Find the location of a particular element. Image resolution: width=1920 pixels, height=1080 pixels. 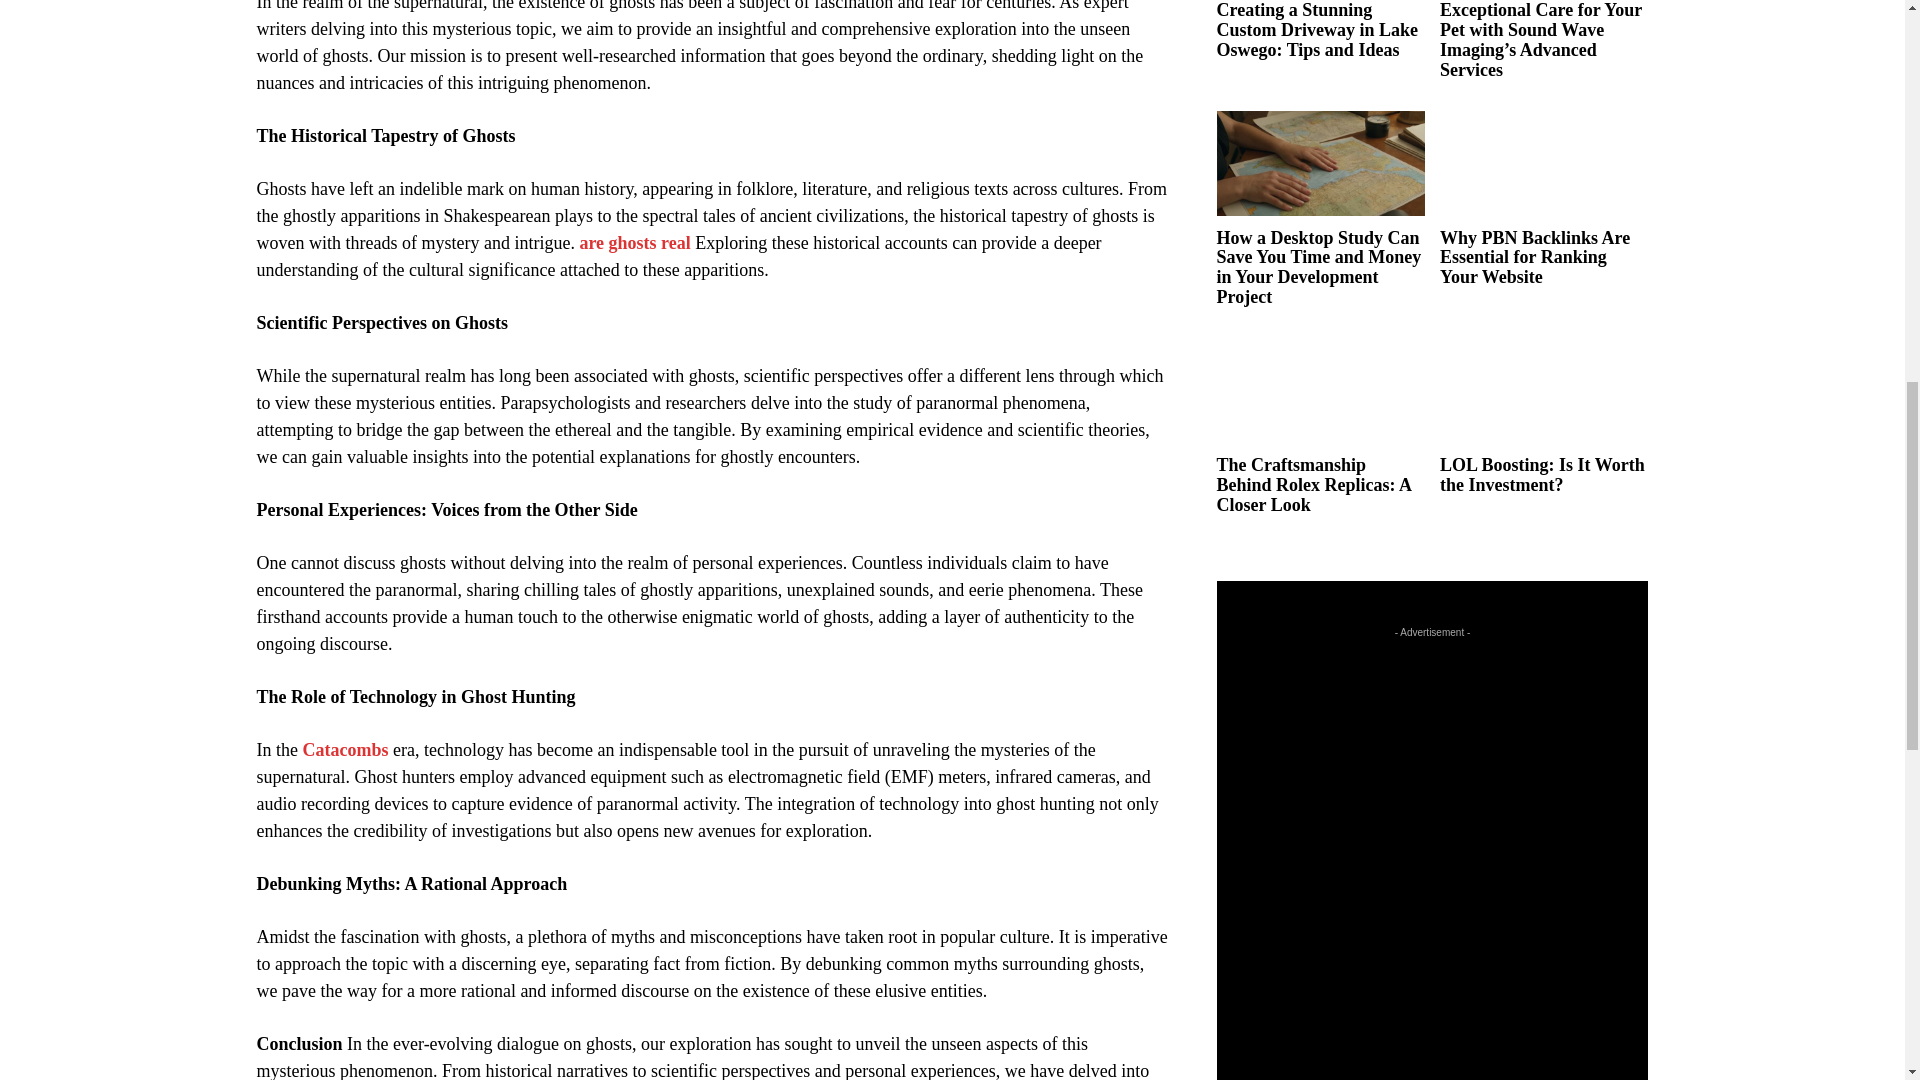

Why PBN Backlinks Are Essential for Ranking Your Website is located at coordinates (1535, 258).